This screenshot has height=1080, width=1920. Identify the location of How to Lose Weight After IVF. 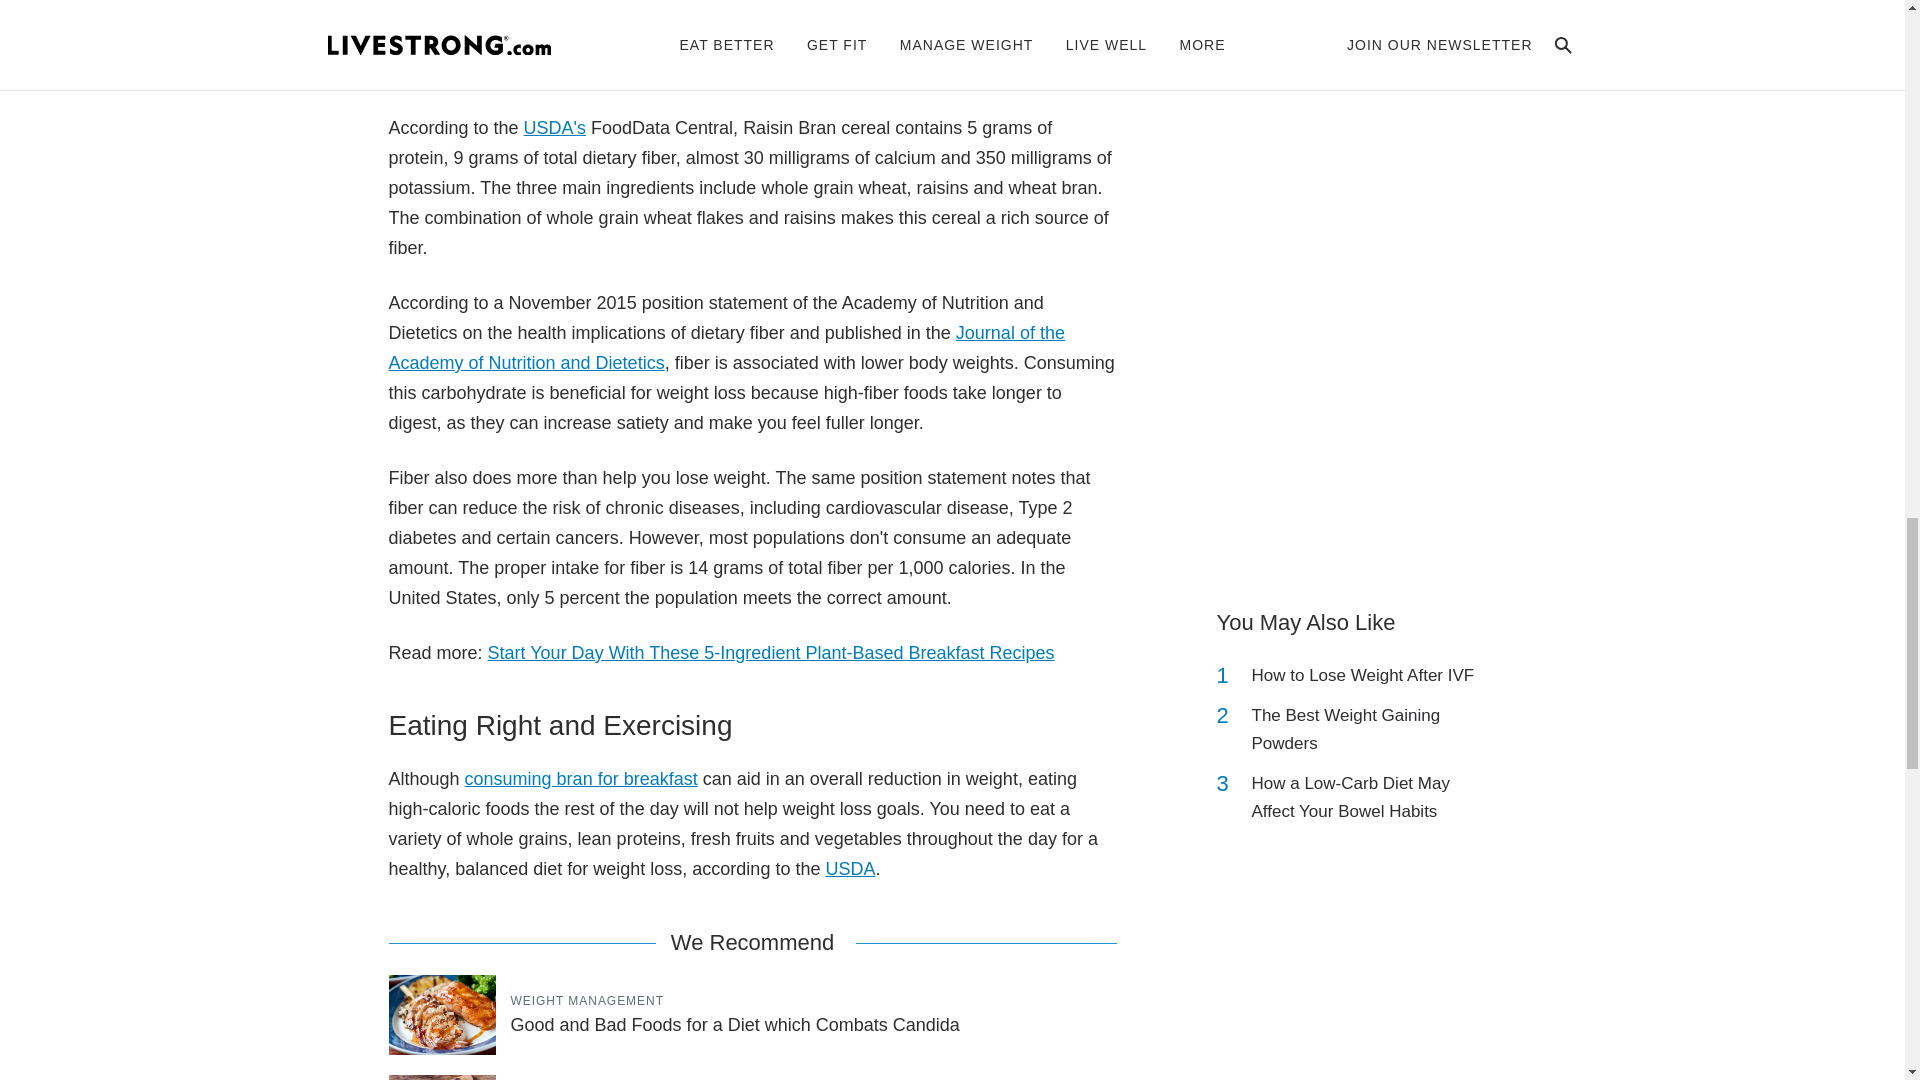
(1362, 676).